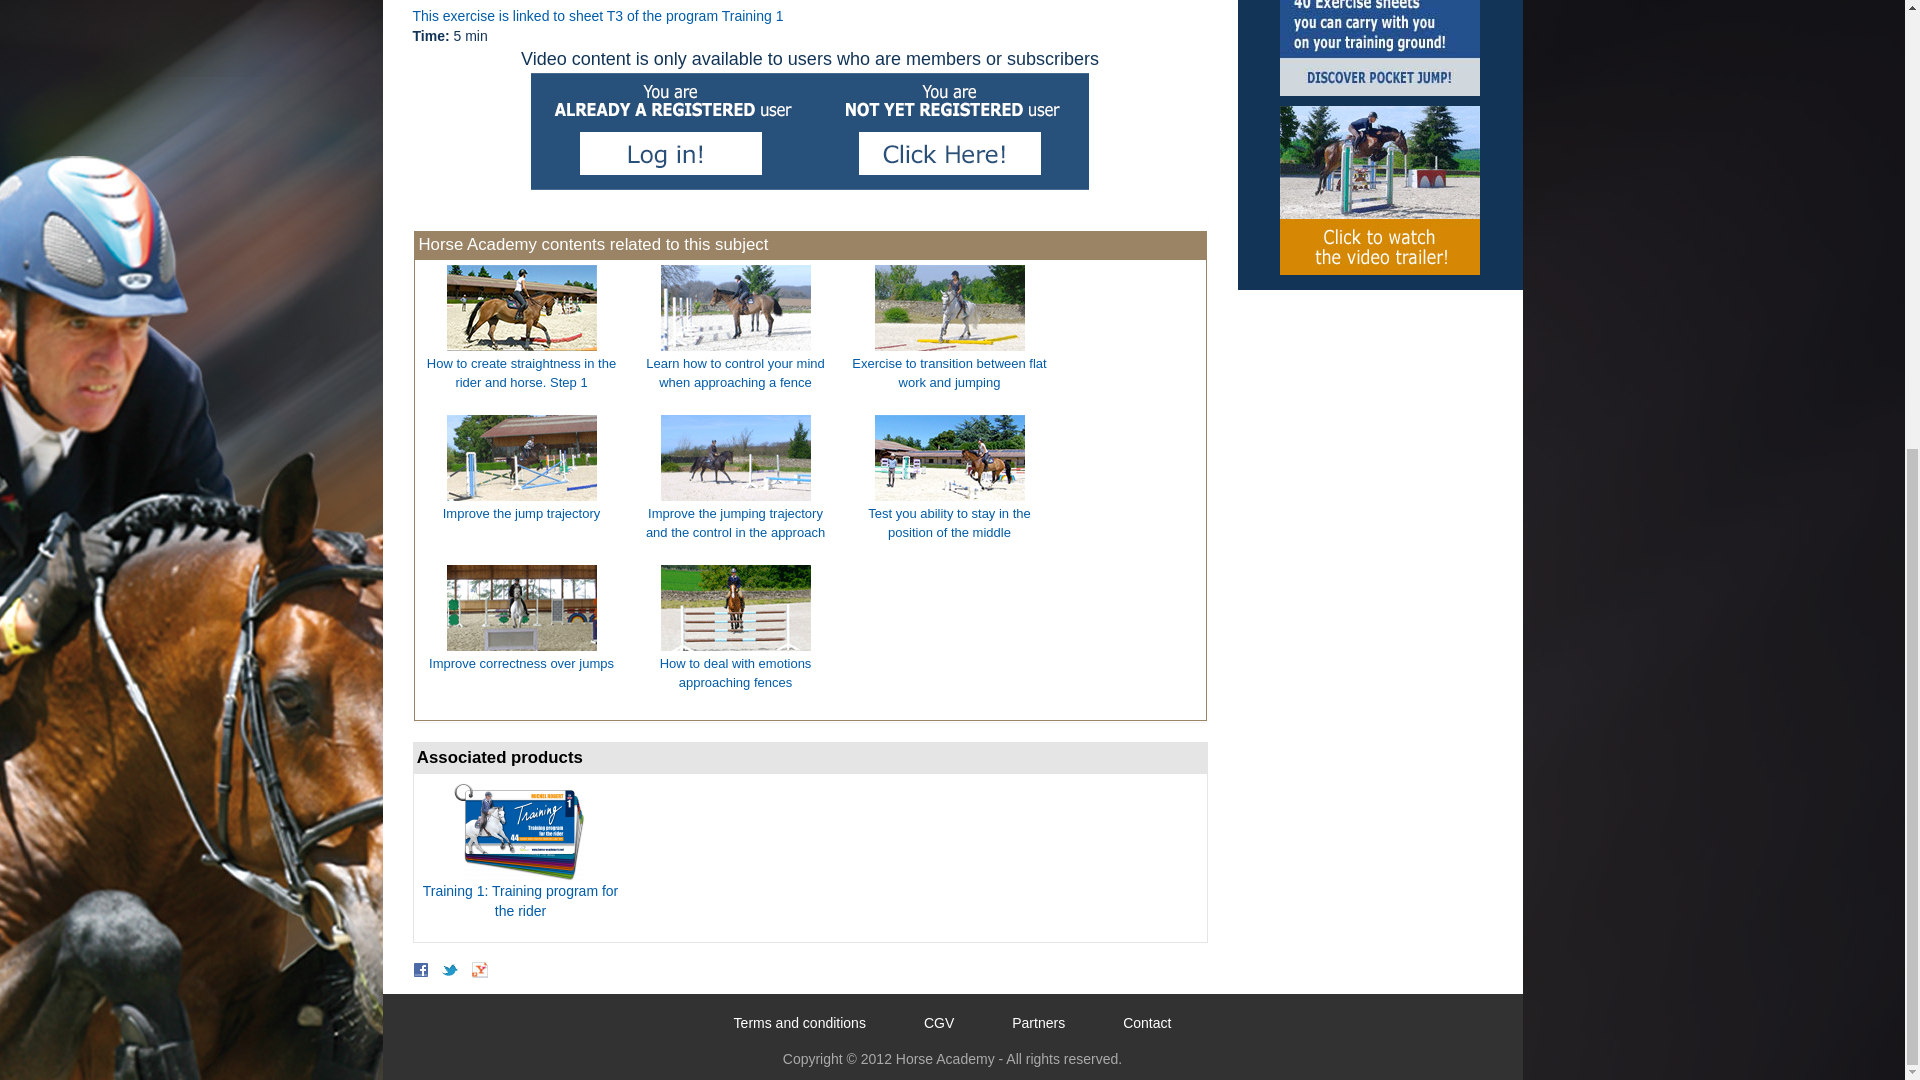 The height and width of the screenshot is (1080, 1920). I want to click on How to deal with emotions approaching fences, so click(735, 628).